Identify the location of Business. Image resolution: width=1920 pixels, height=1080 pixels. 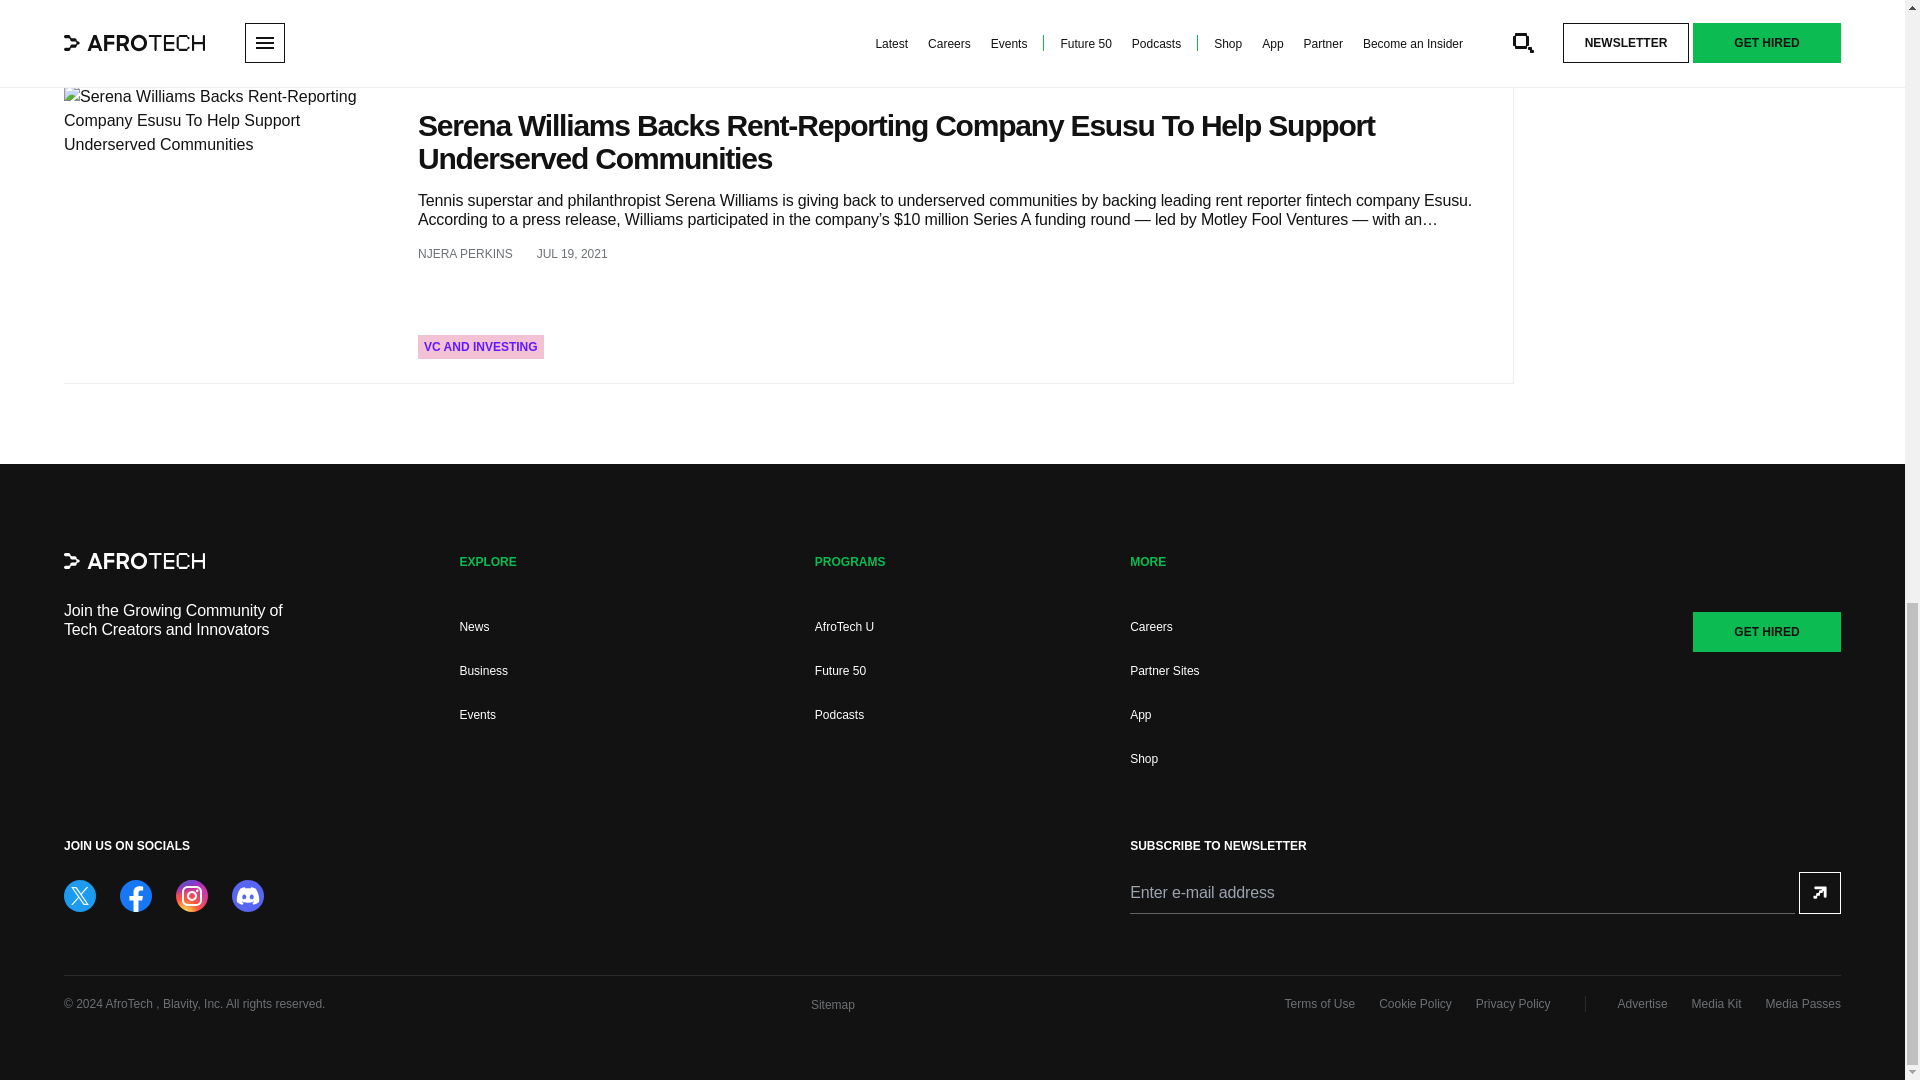
(483, 671).